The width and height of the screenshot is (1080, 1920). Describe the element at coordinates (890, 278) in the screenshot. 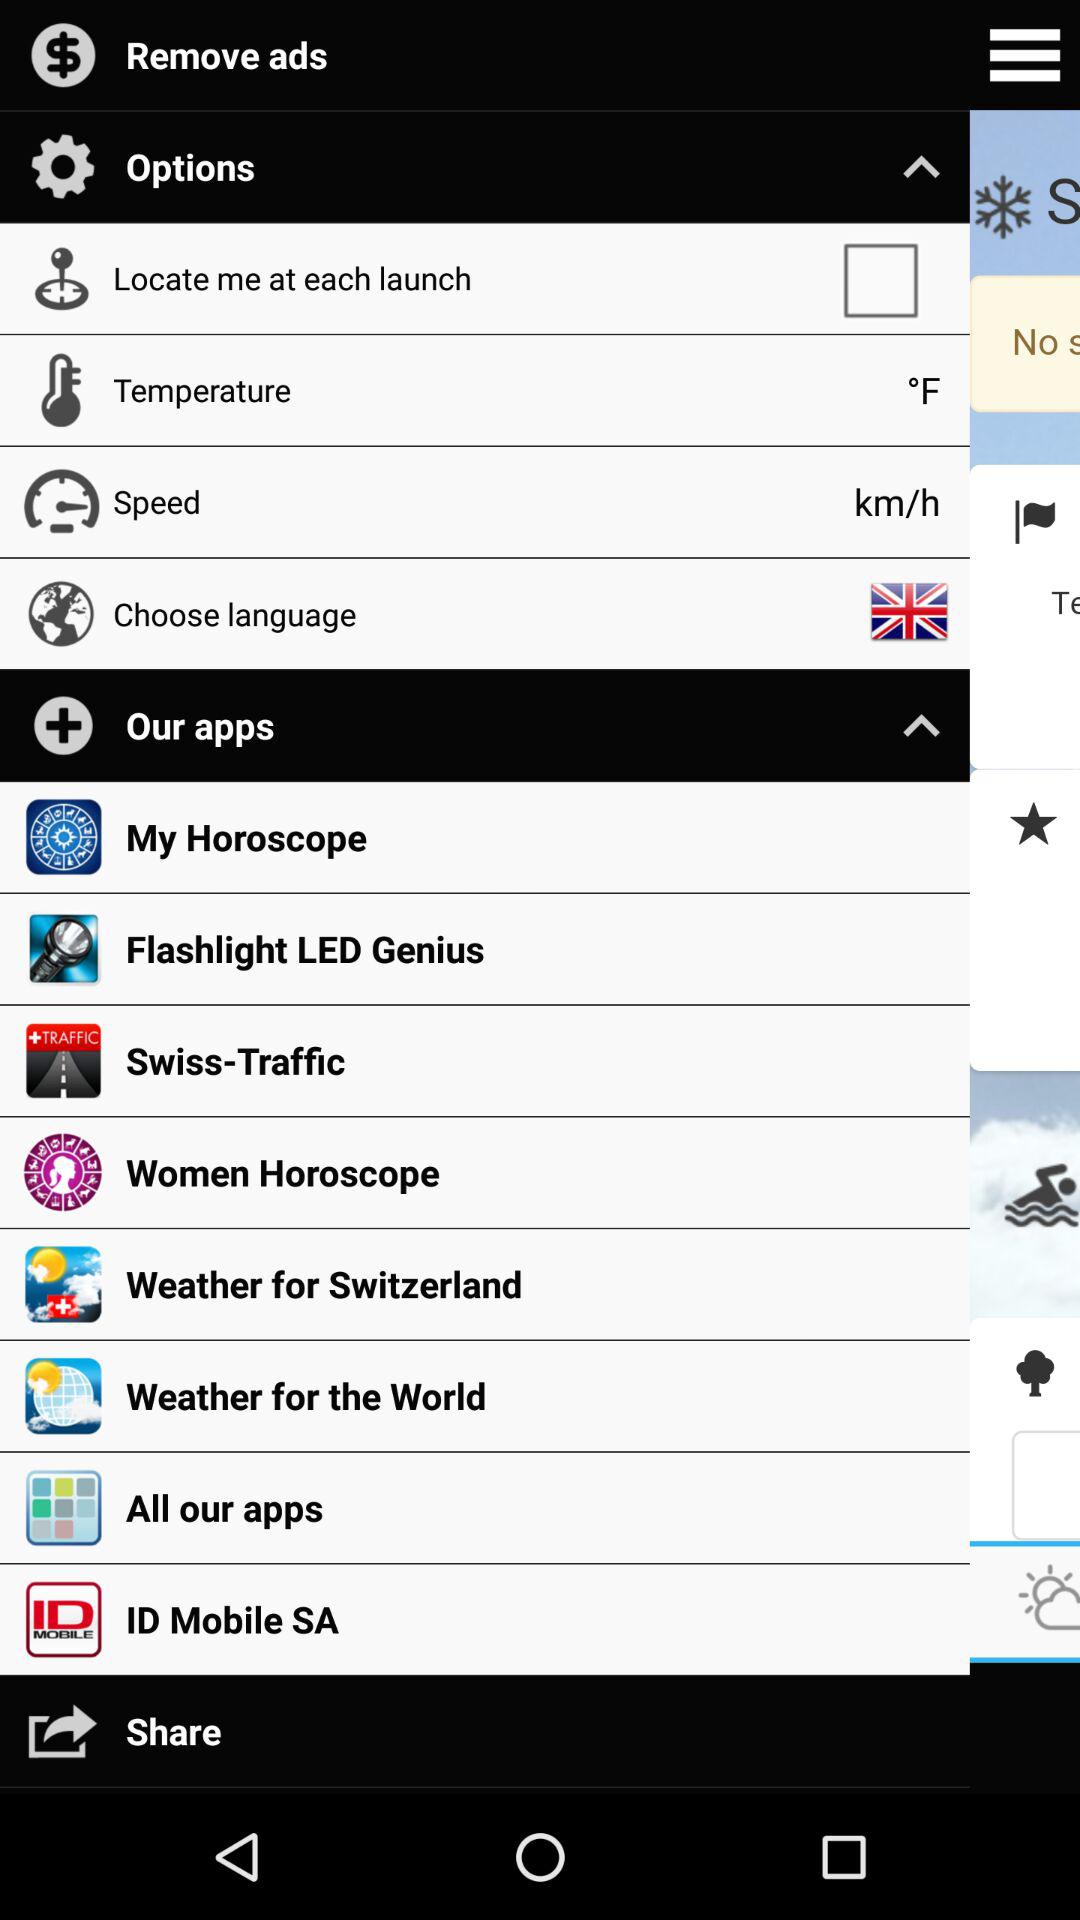

I see `toggle automatic location` at that location.